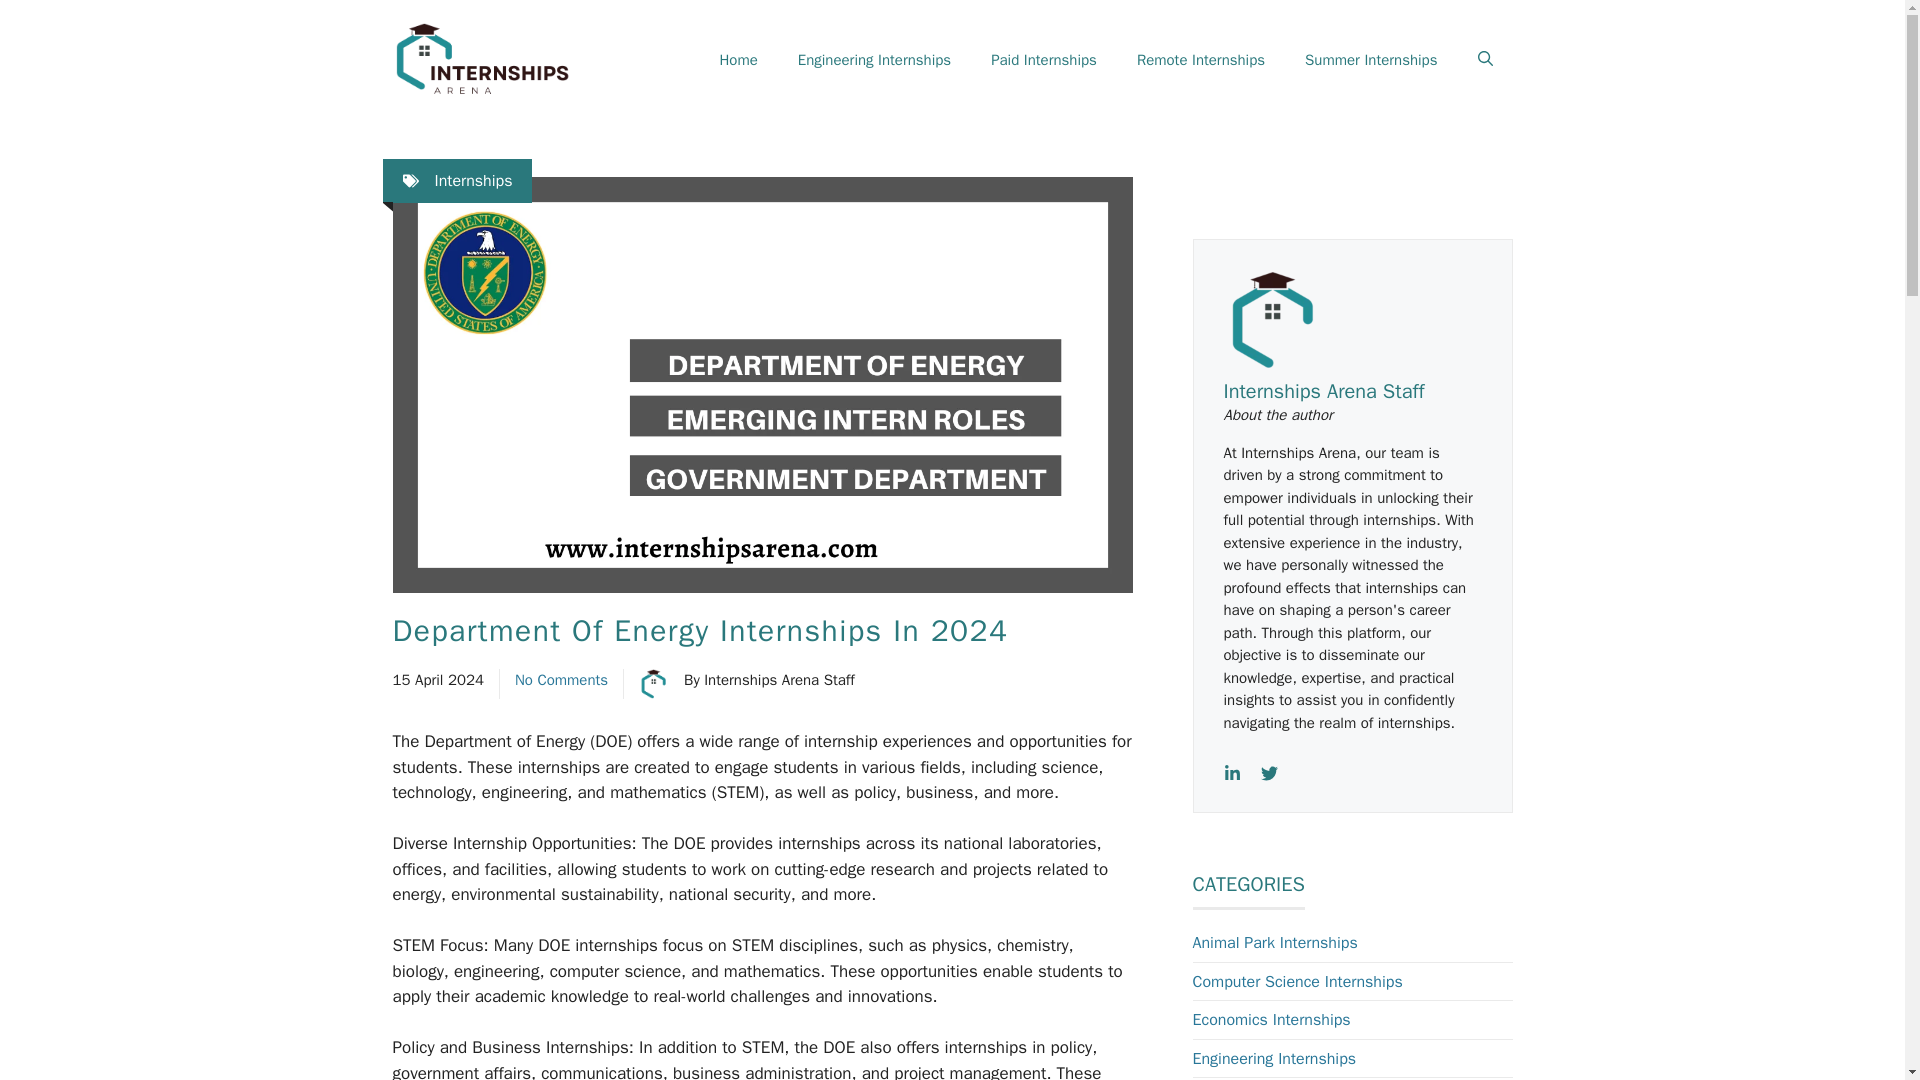 The width and height of the screenshot is (1920, 1080). Describe the element at coordinates (1274, 1058) in the screenshot. I see `Engineering Internships` at that location.